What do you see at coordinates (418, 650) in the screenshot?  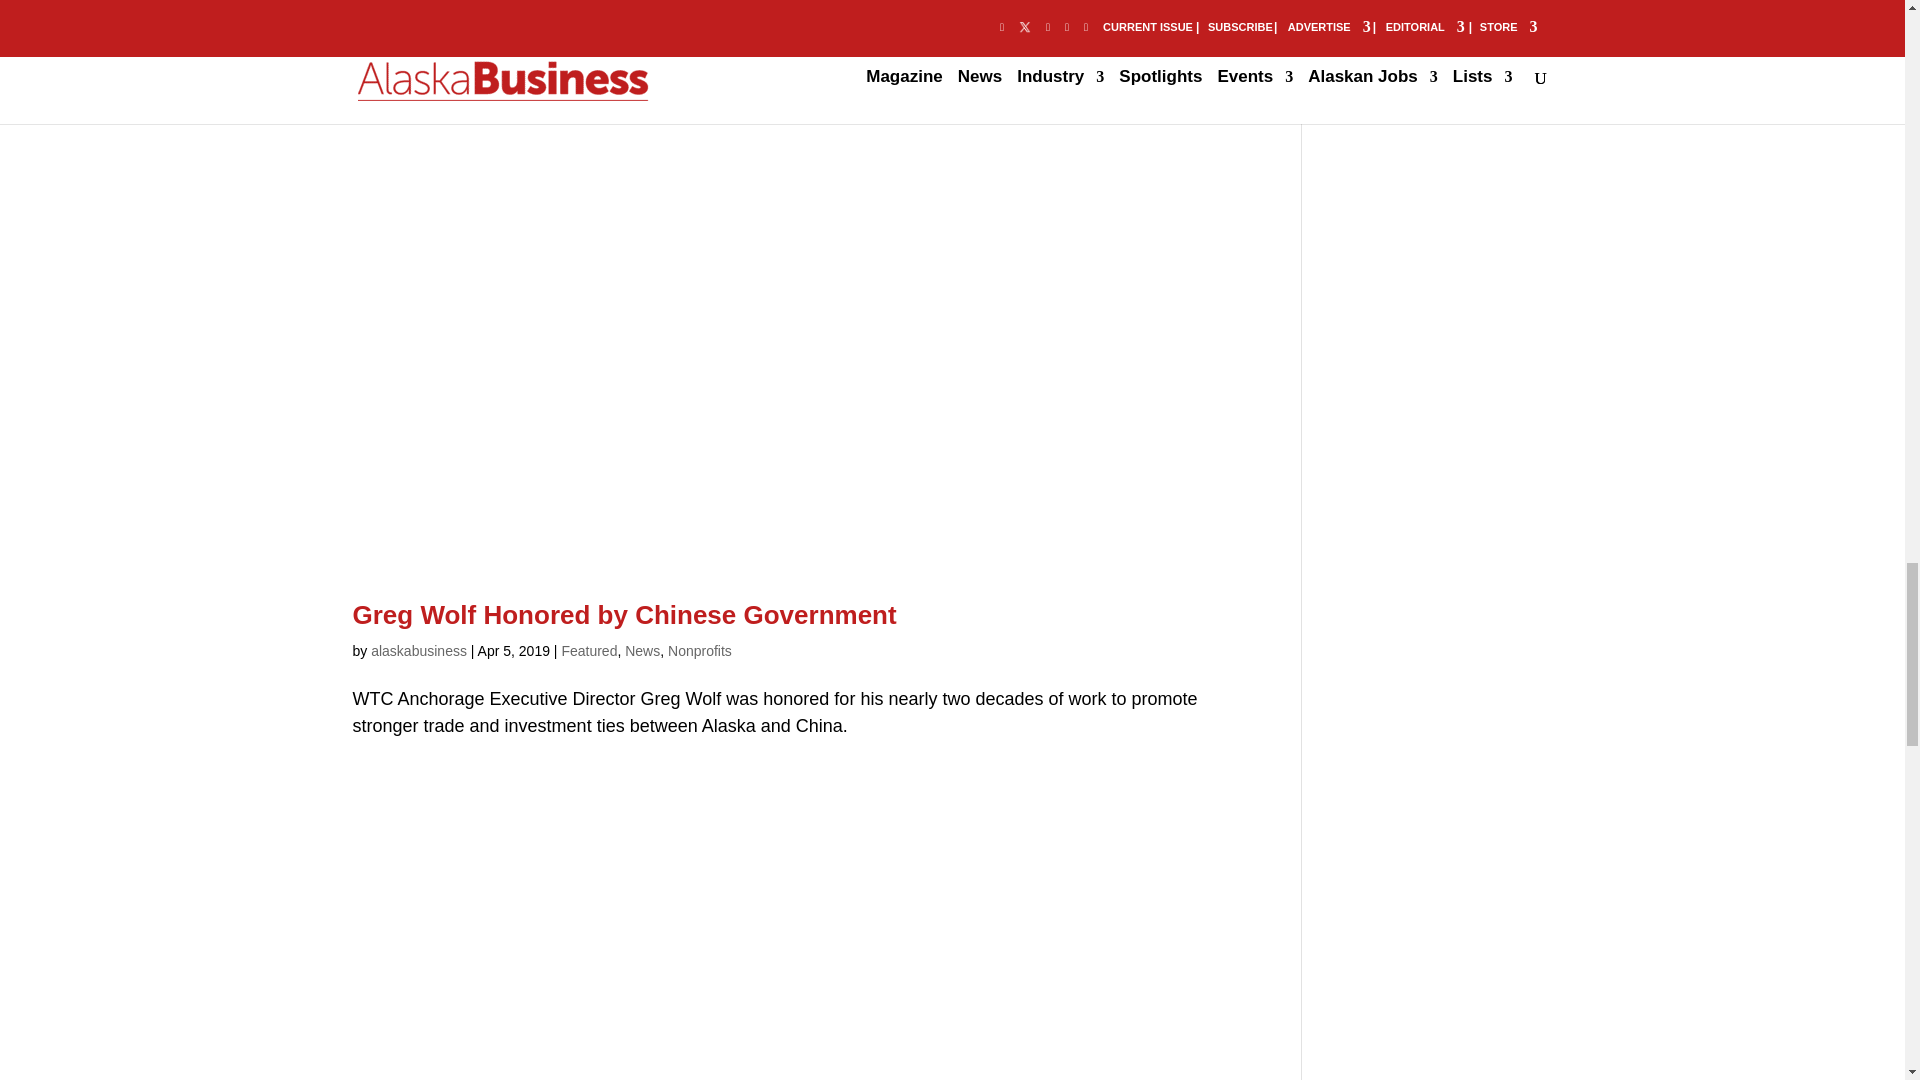 I see `Posts by alaskabusiness` at bounding box center [418, 650].